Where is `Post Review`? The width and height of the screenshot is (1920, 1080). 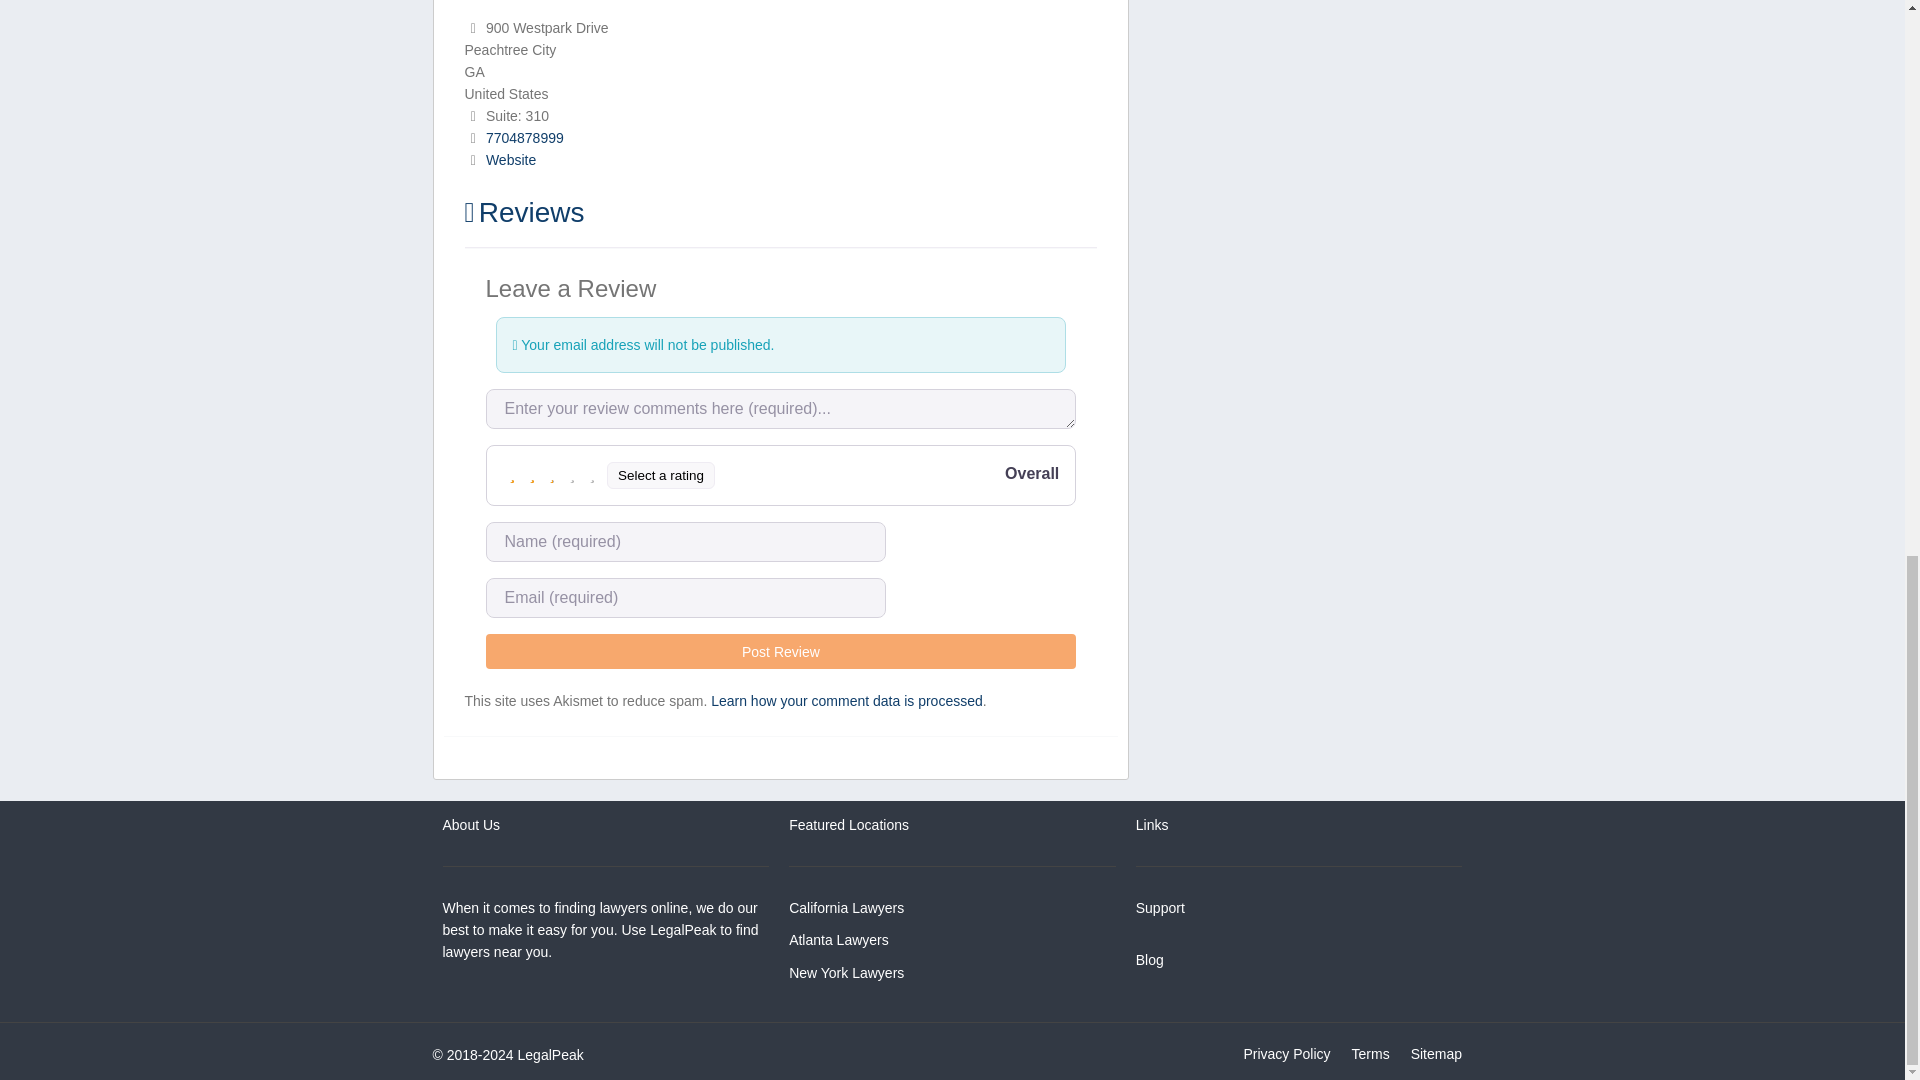 Post Review is located at coordinates (781, 650).